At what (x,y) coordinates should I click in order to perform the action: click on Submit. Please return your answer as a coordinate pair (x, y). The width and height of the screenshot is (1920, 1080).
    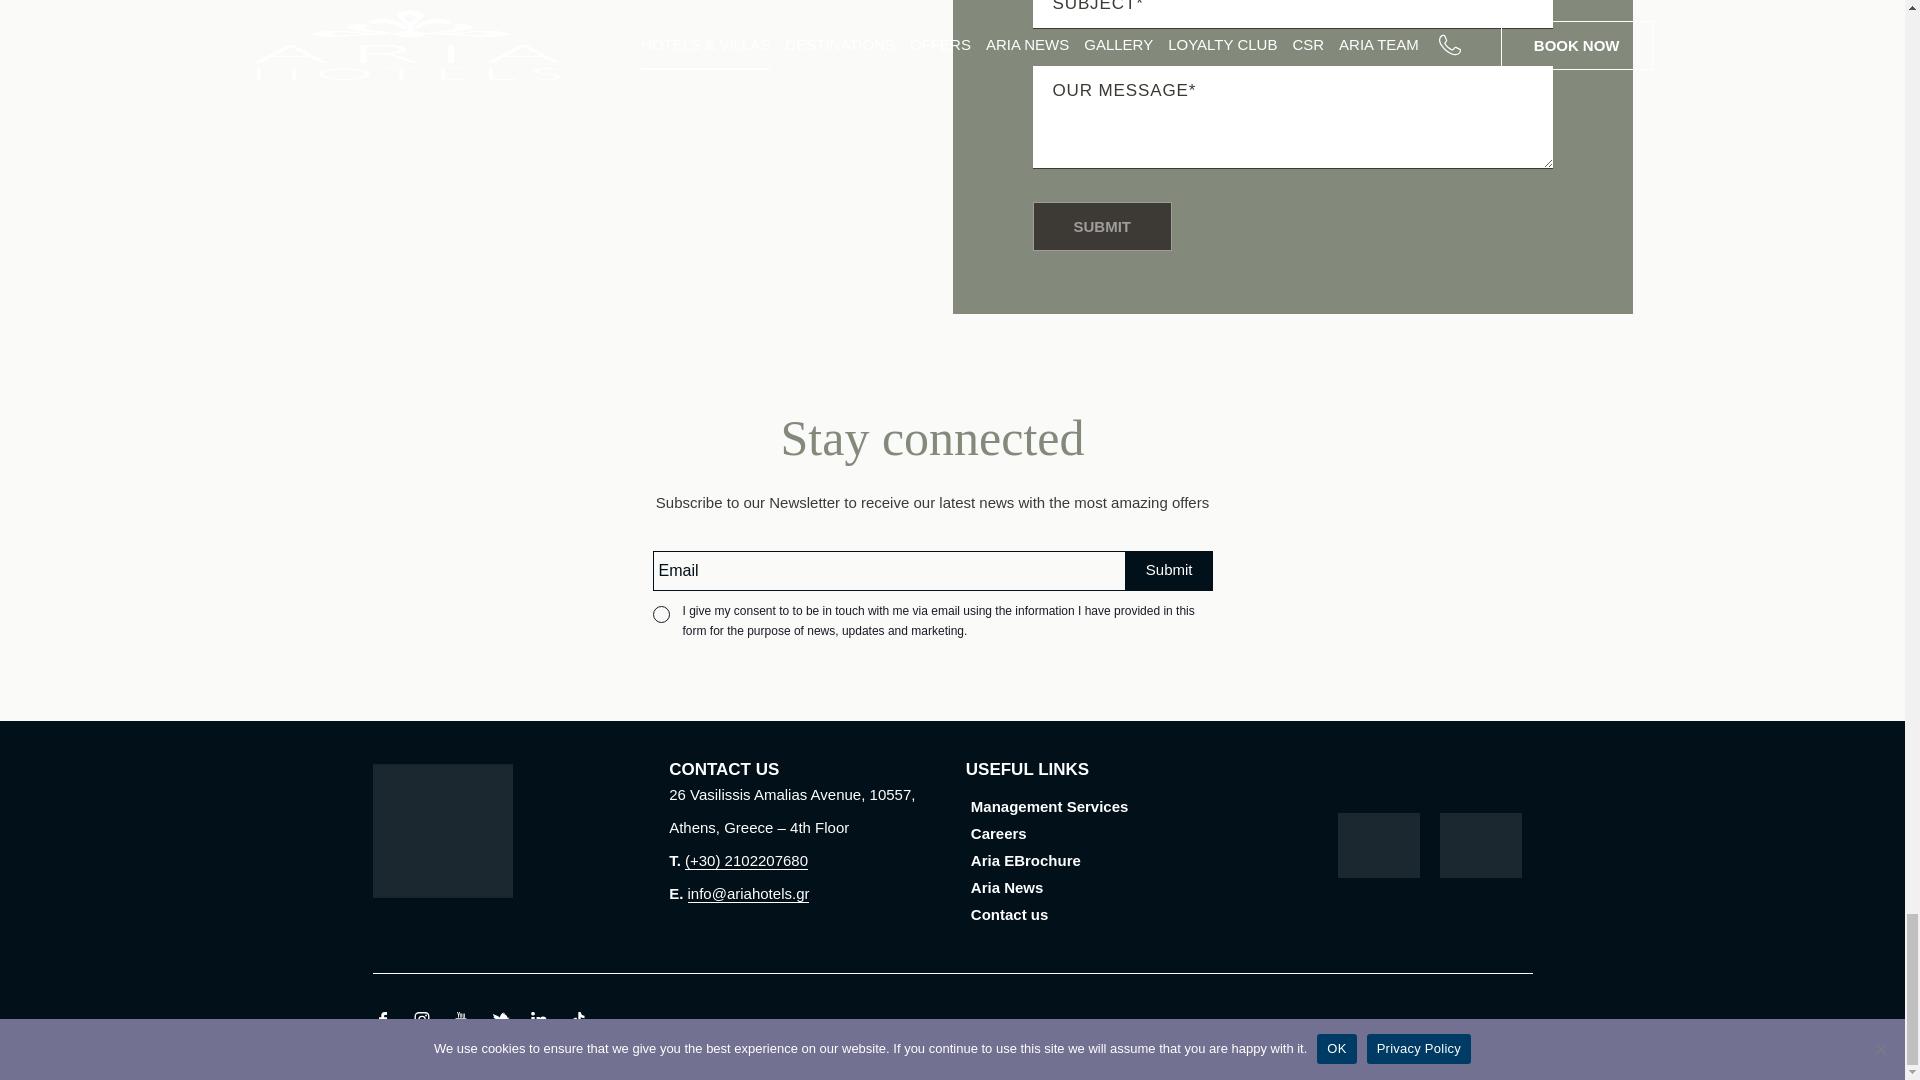
    Looking at the image, I should click on (1169, 569).